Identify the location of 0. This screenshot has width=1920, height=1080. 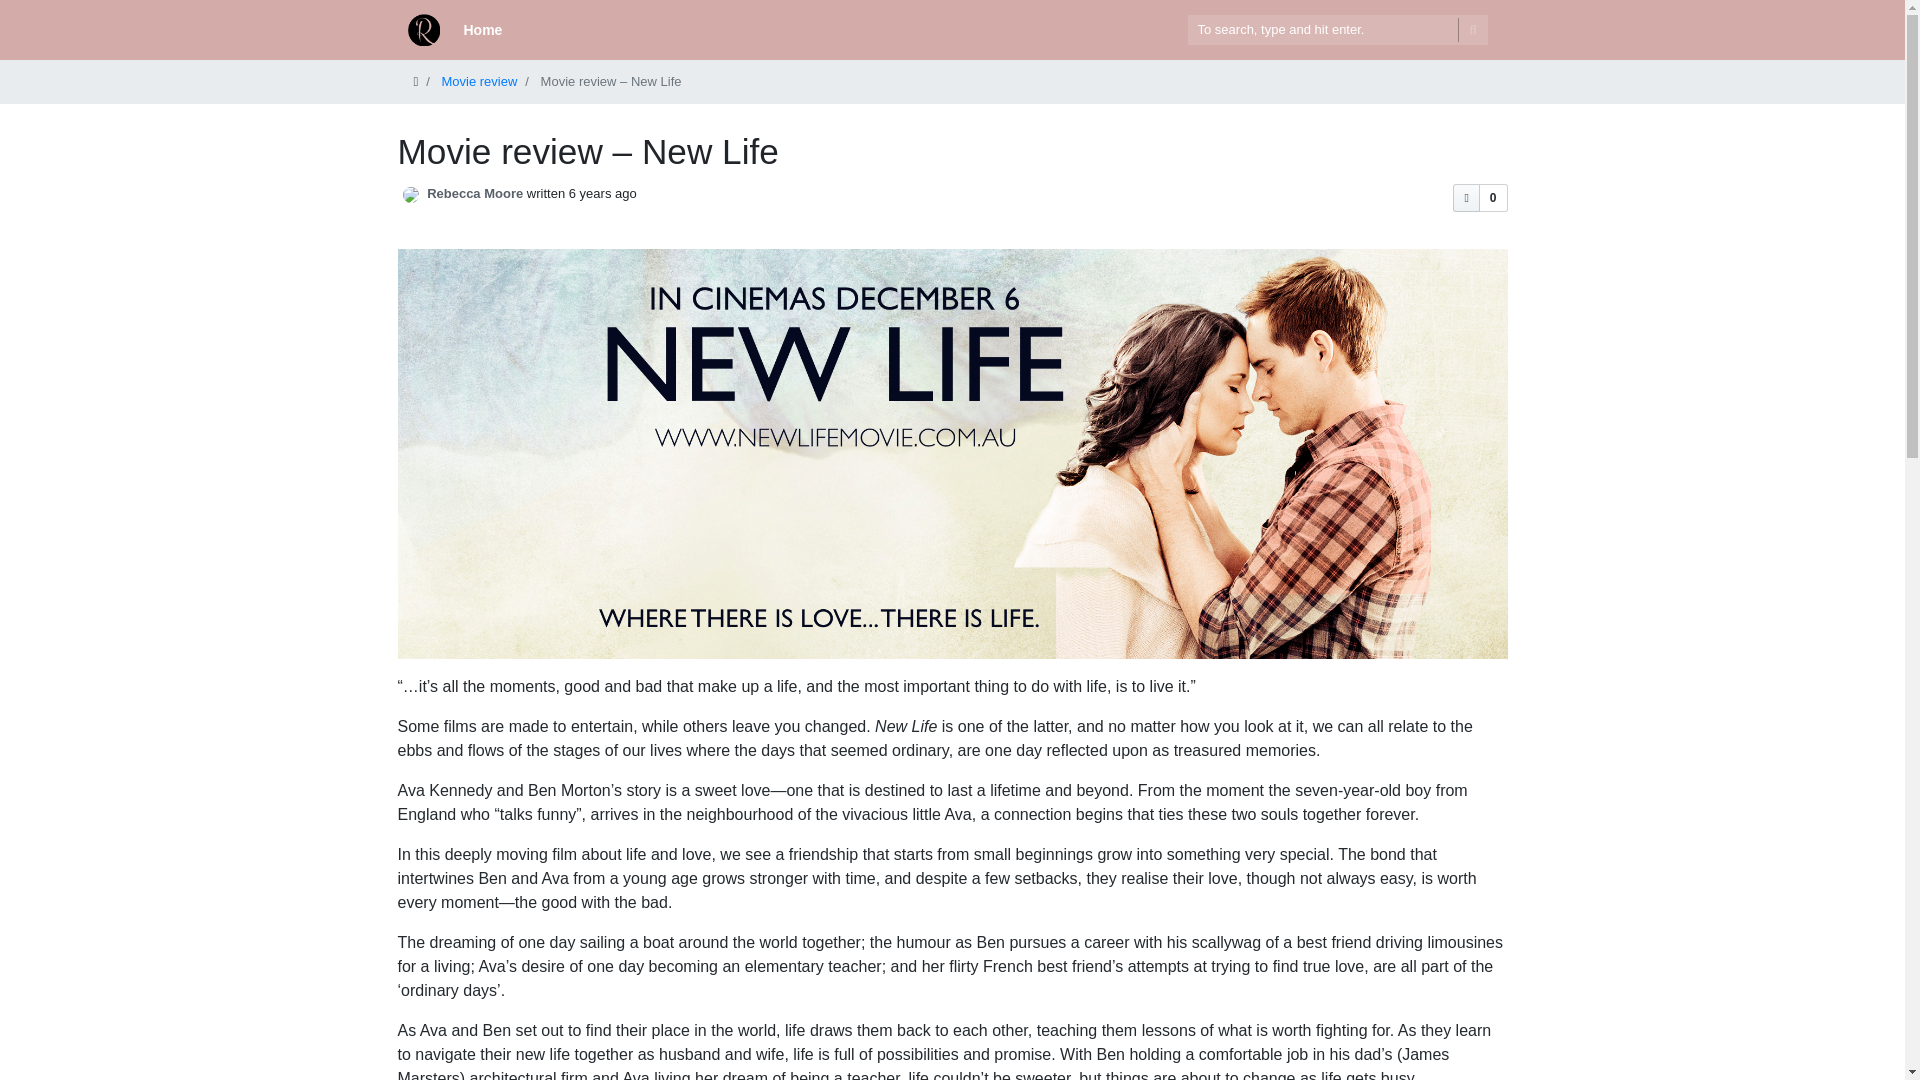
(1480, 197).